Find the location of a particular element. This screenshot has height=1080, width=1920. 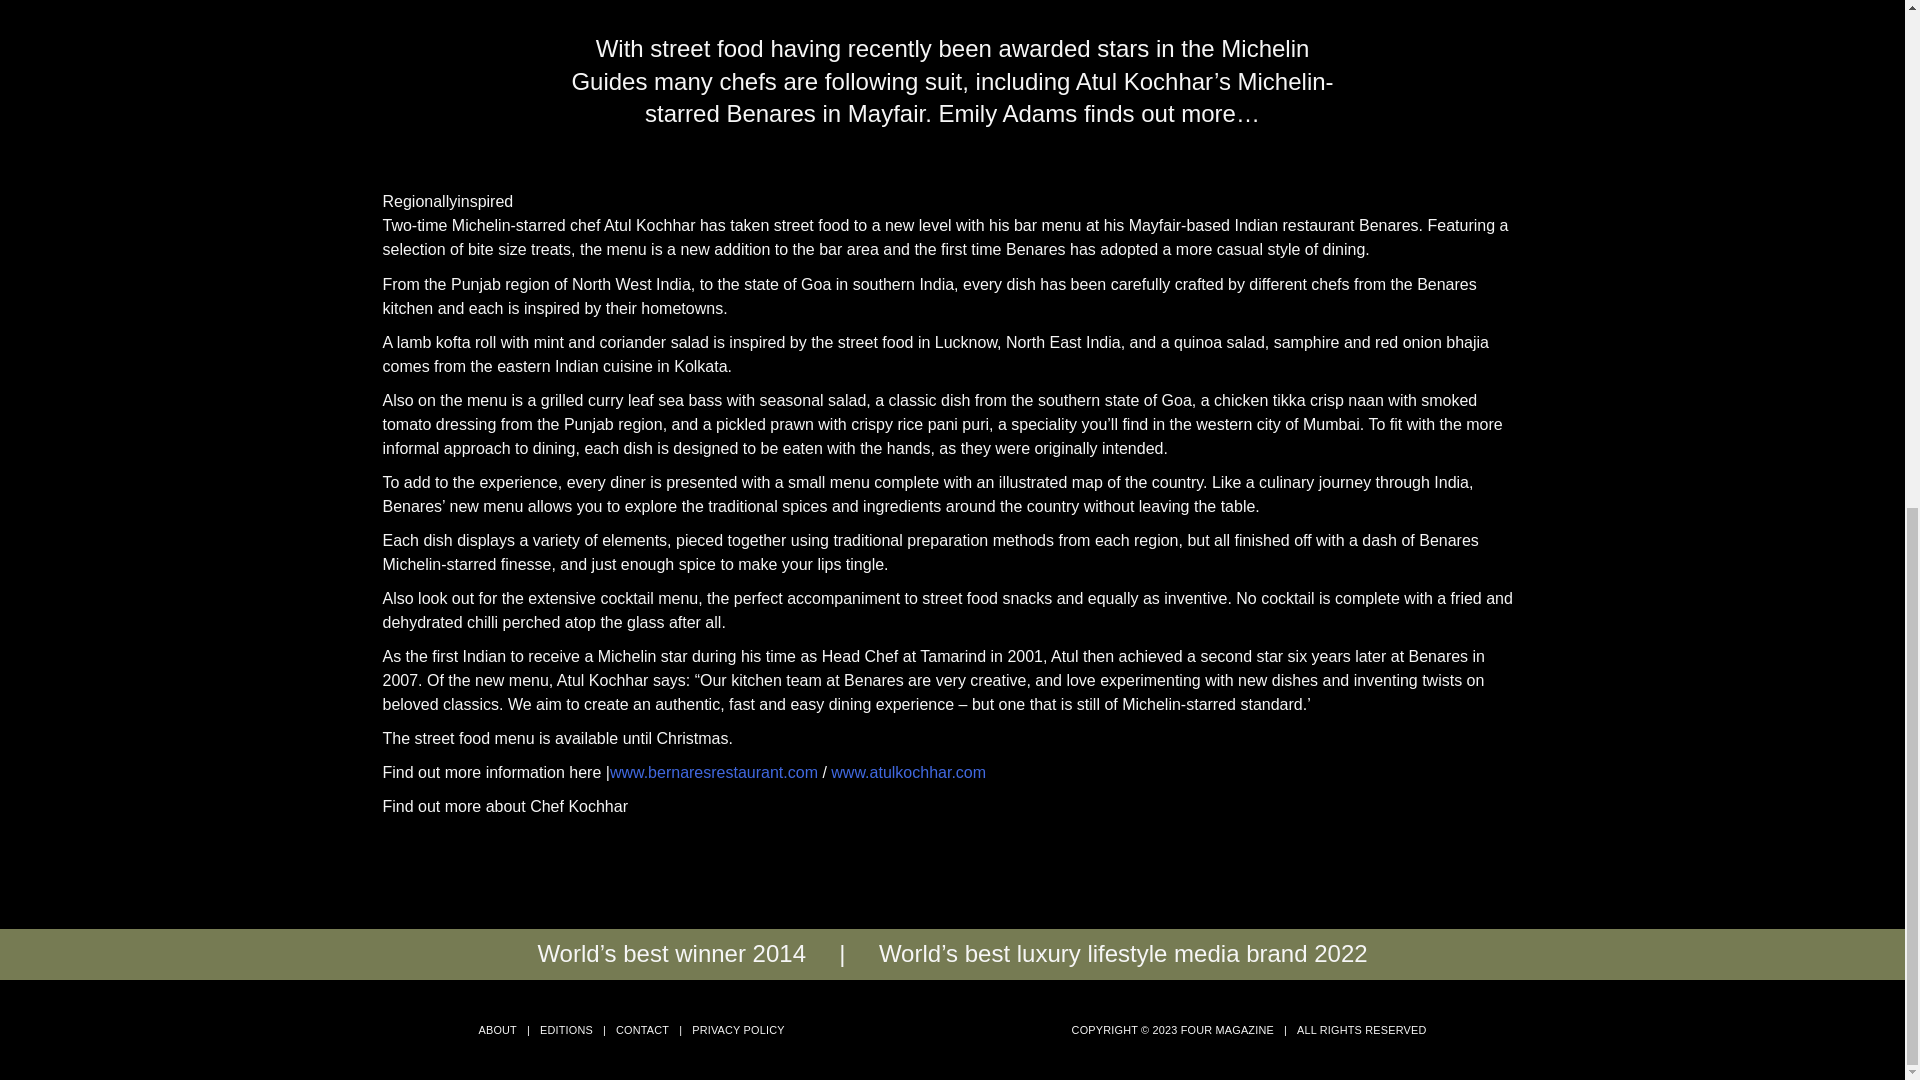

ABOUT is located at coordinates (497, 1029).